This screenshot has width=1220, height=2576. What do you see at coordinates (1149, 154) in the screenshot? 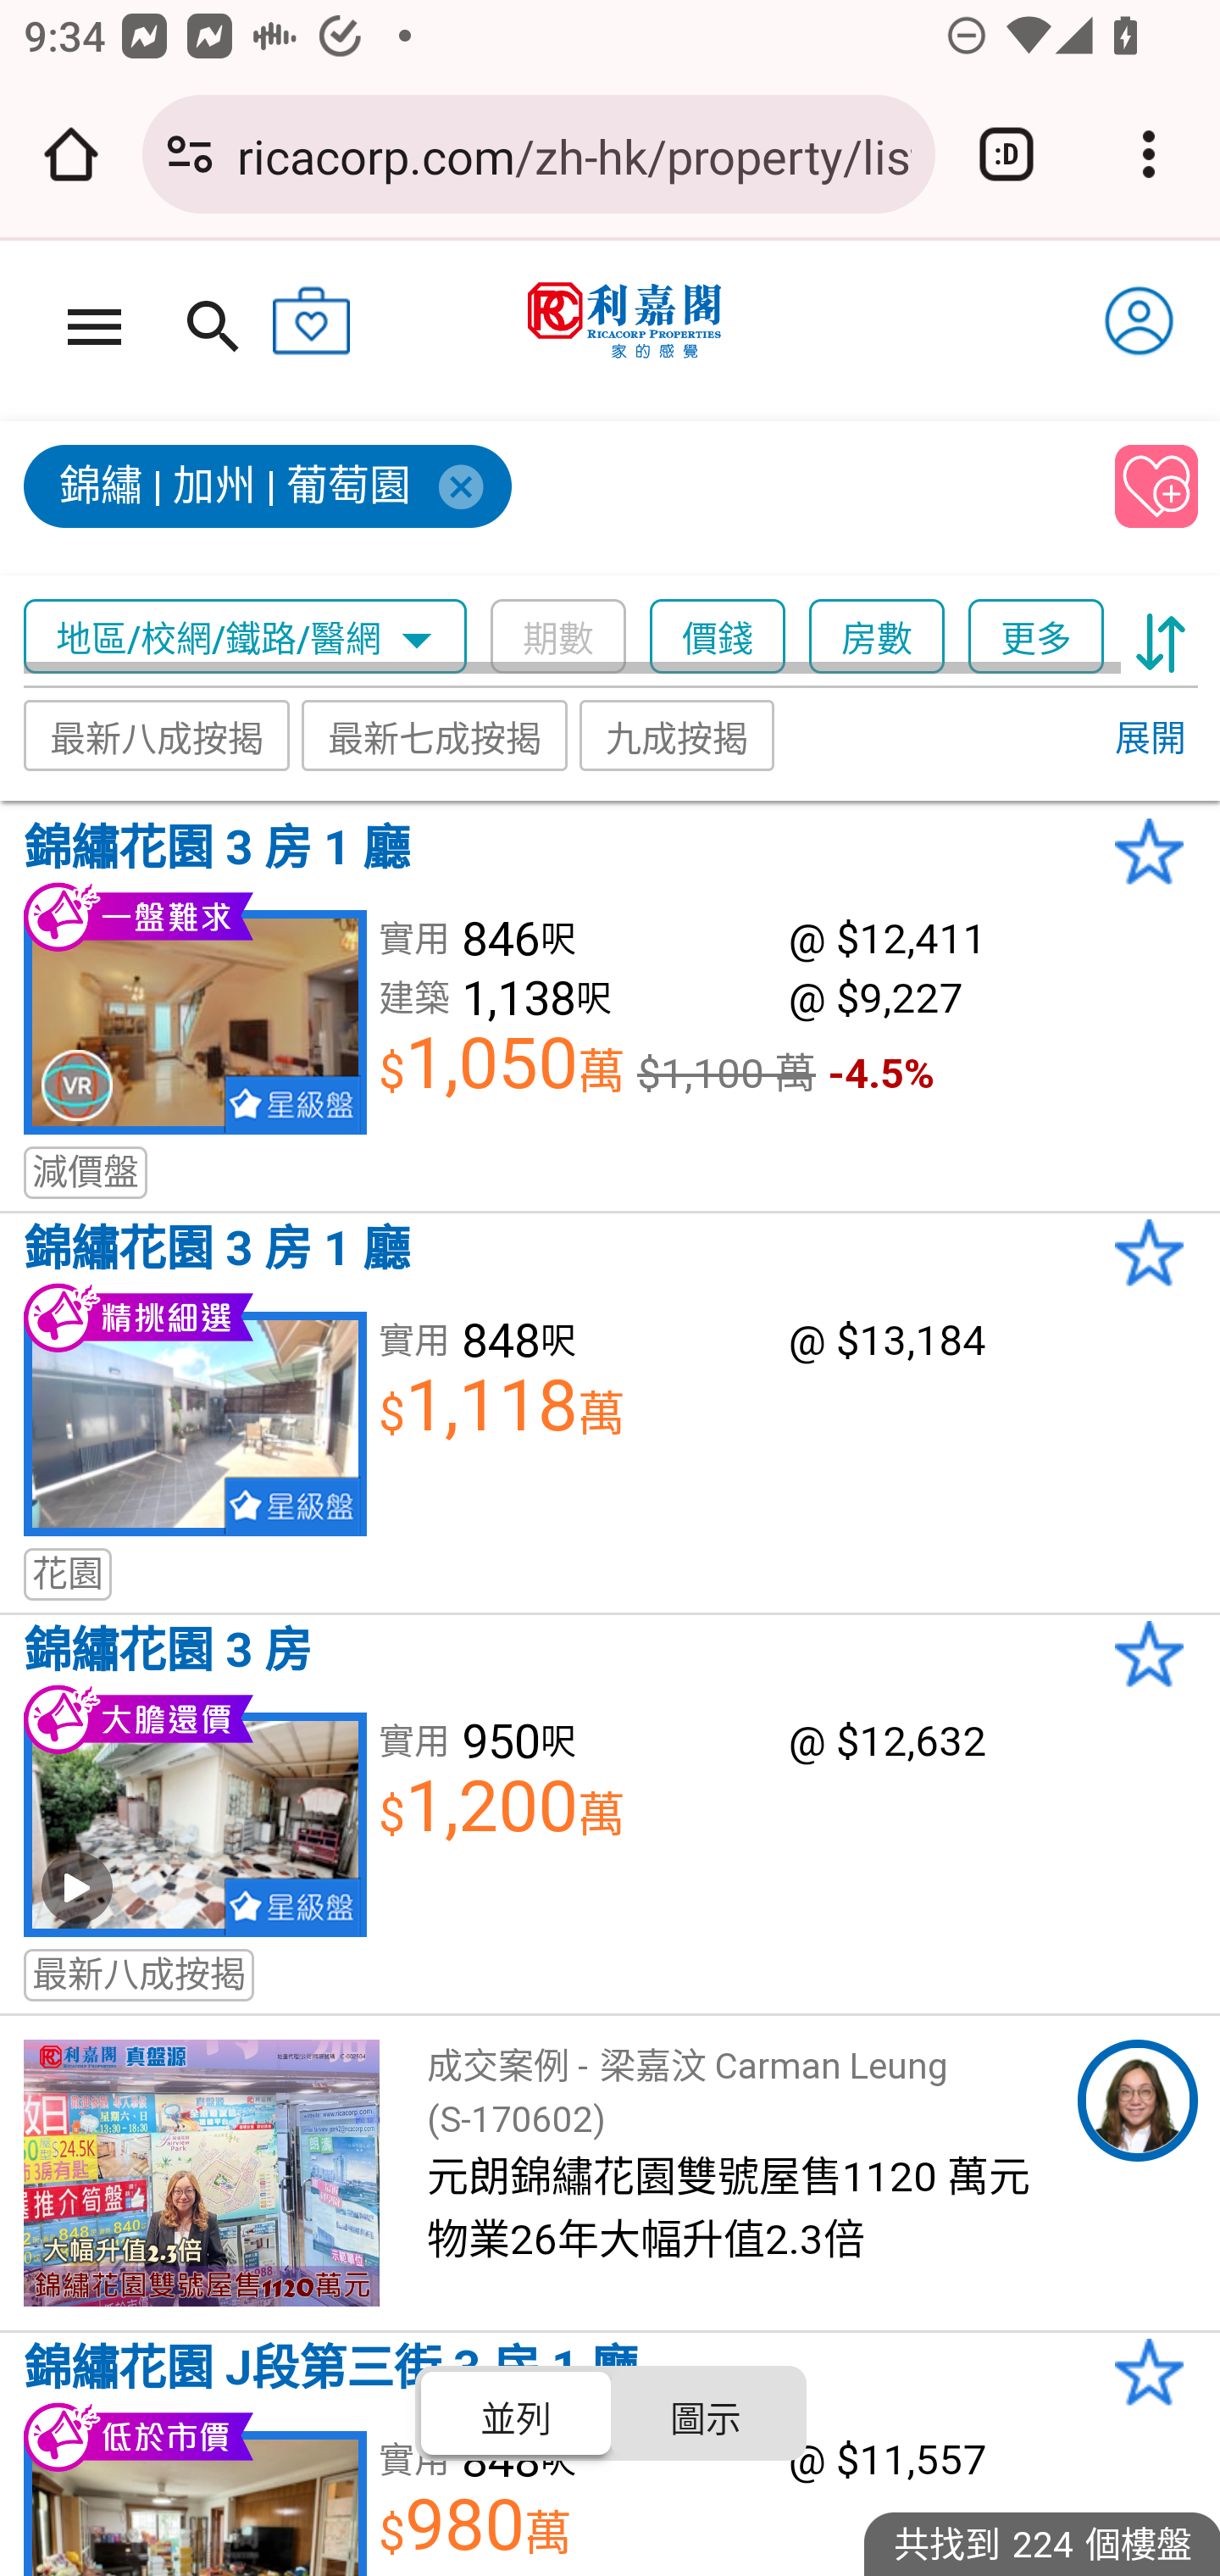
I see `Customize and control Google Chrome` at bounding box center [1149, 154].